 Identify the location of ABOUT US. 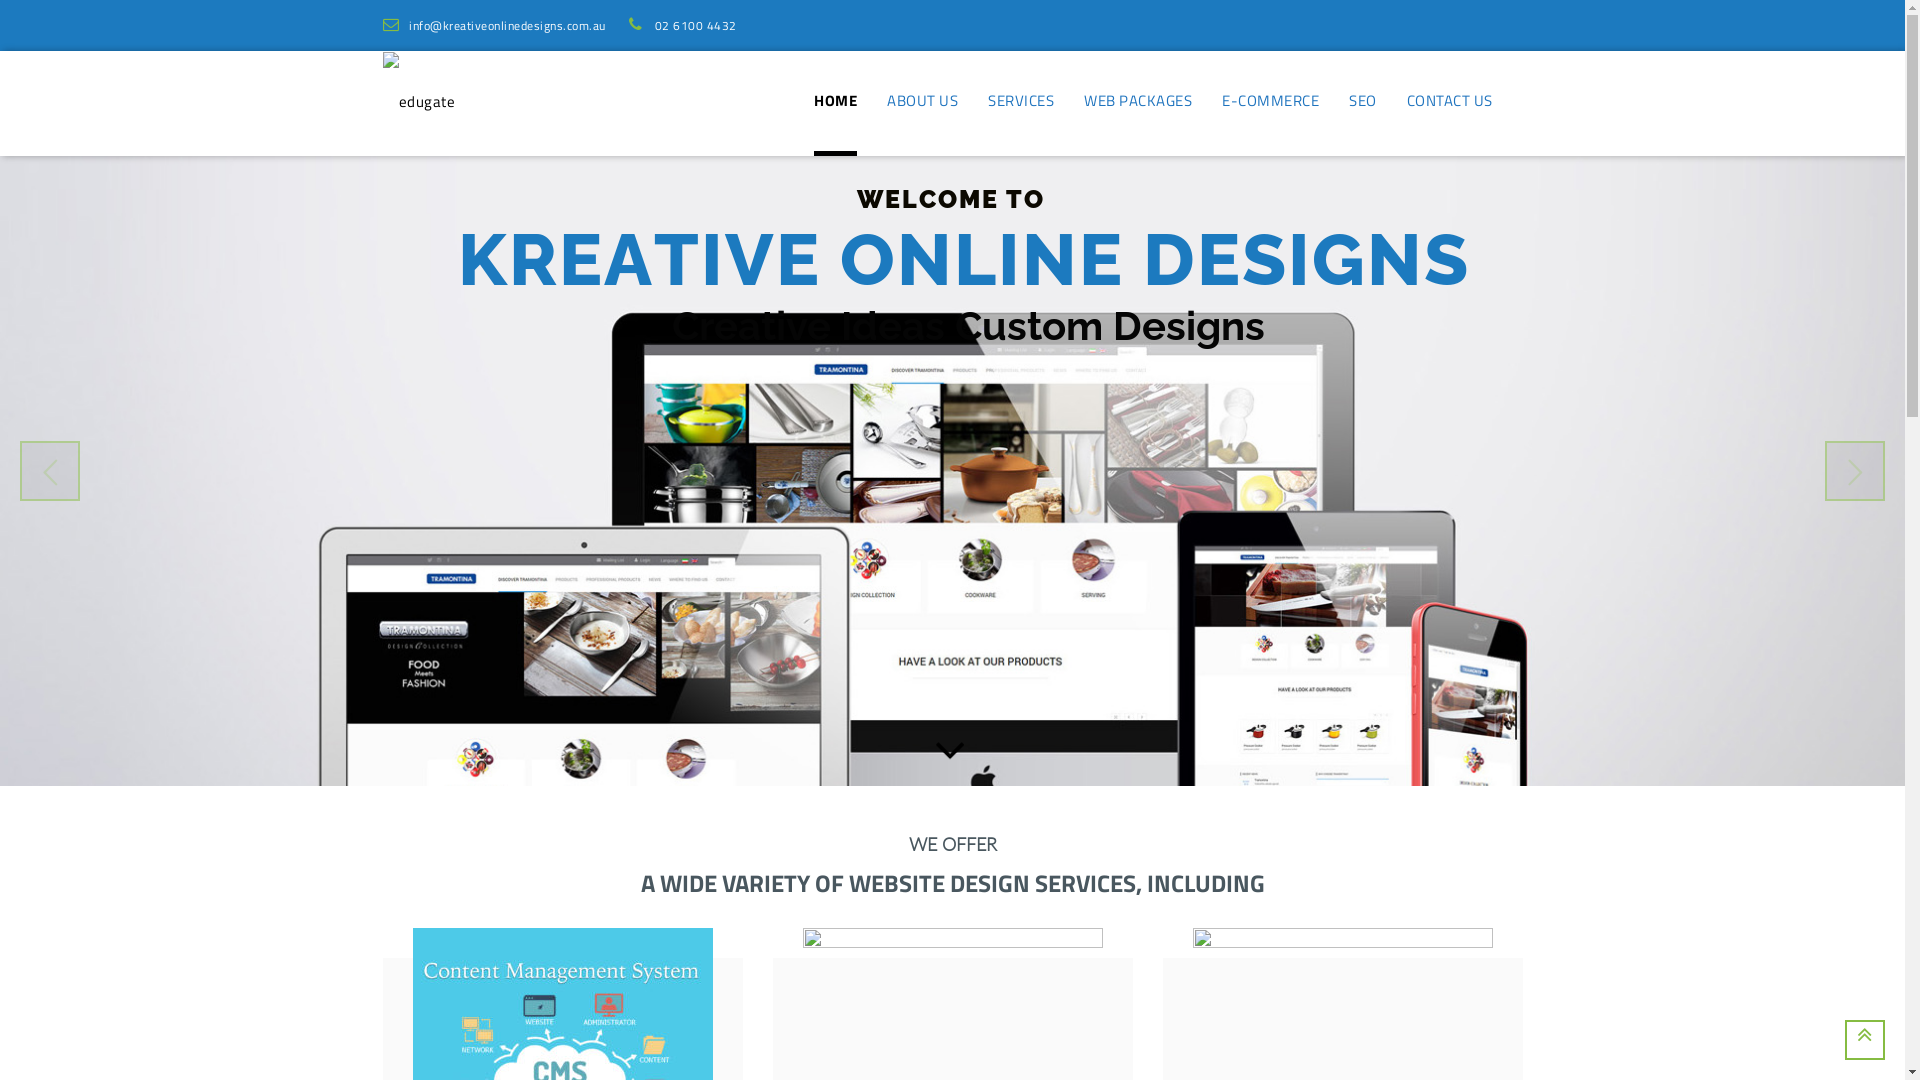
(922, 103).